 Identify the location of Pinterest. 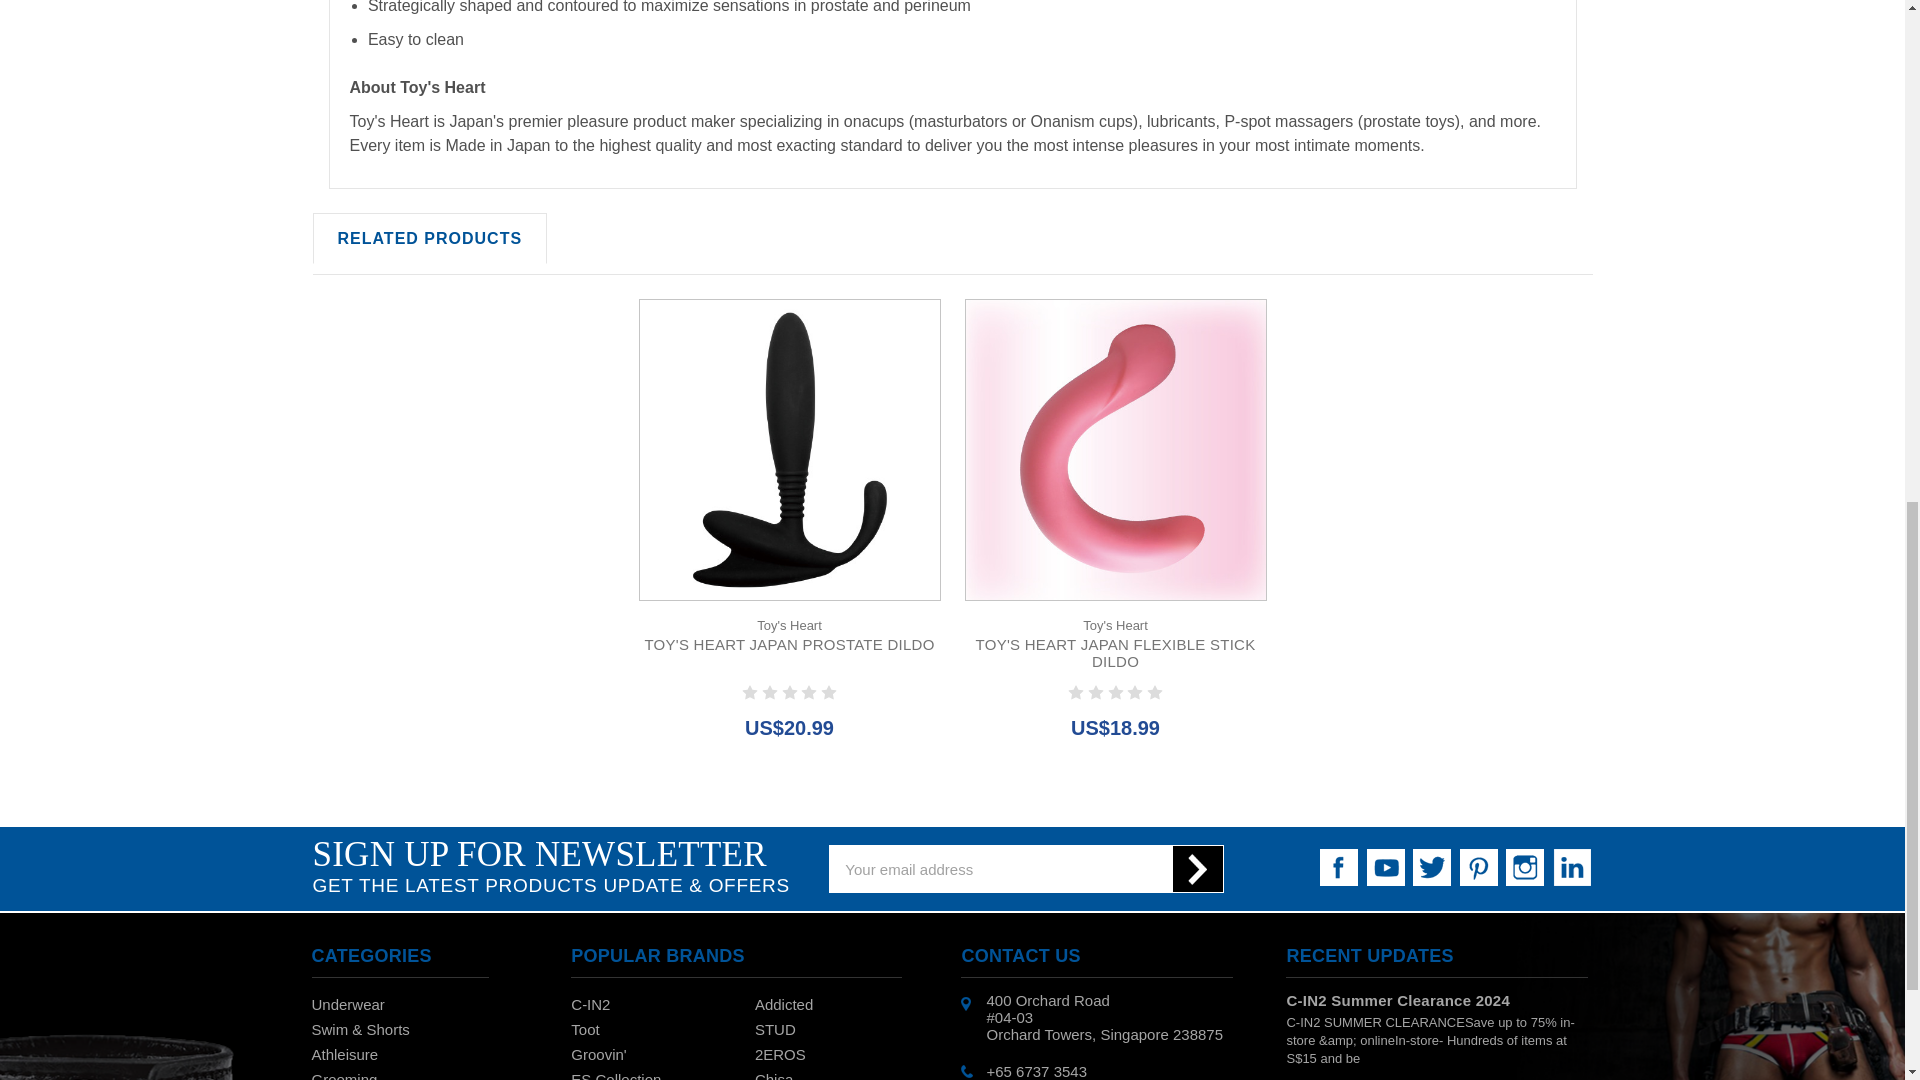
(1478, 866).